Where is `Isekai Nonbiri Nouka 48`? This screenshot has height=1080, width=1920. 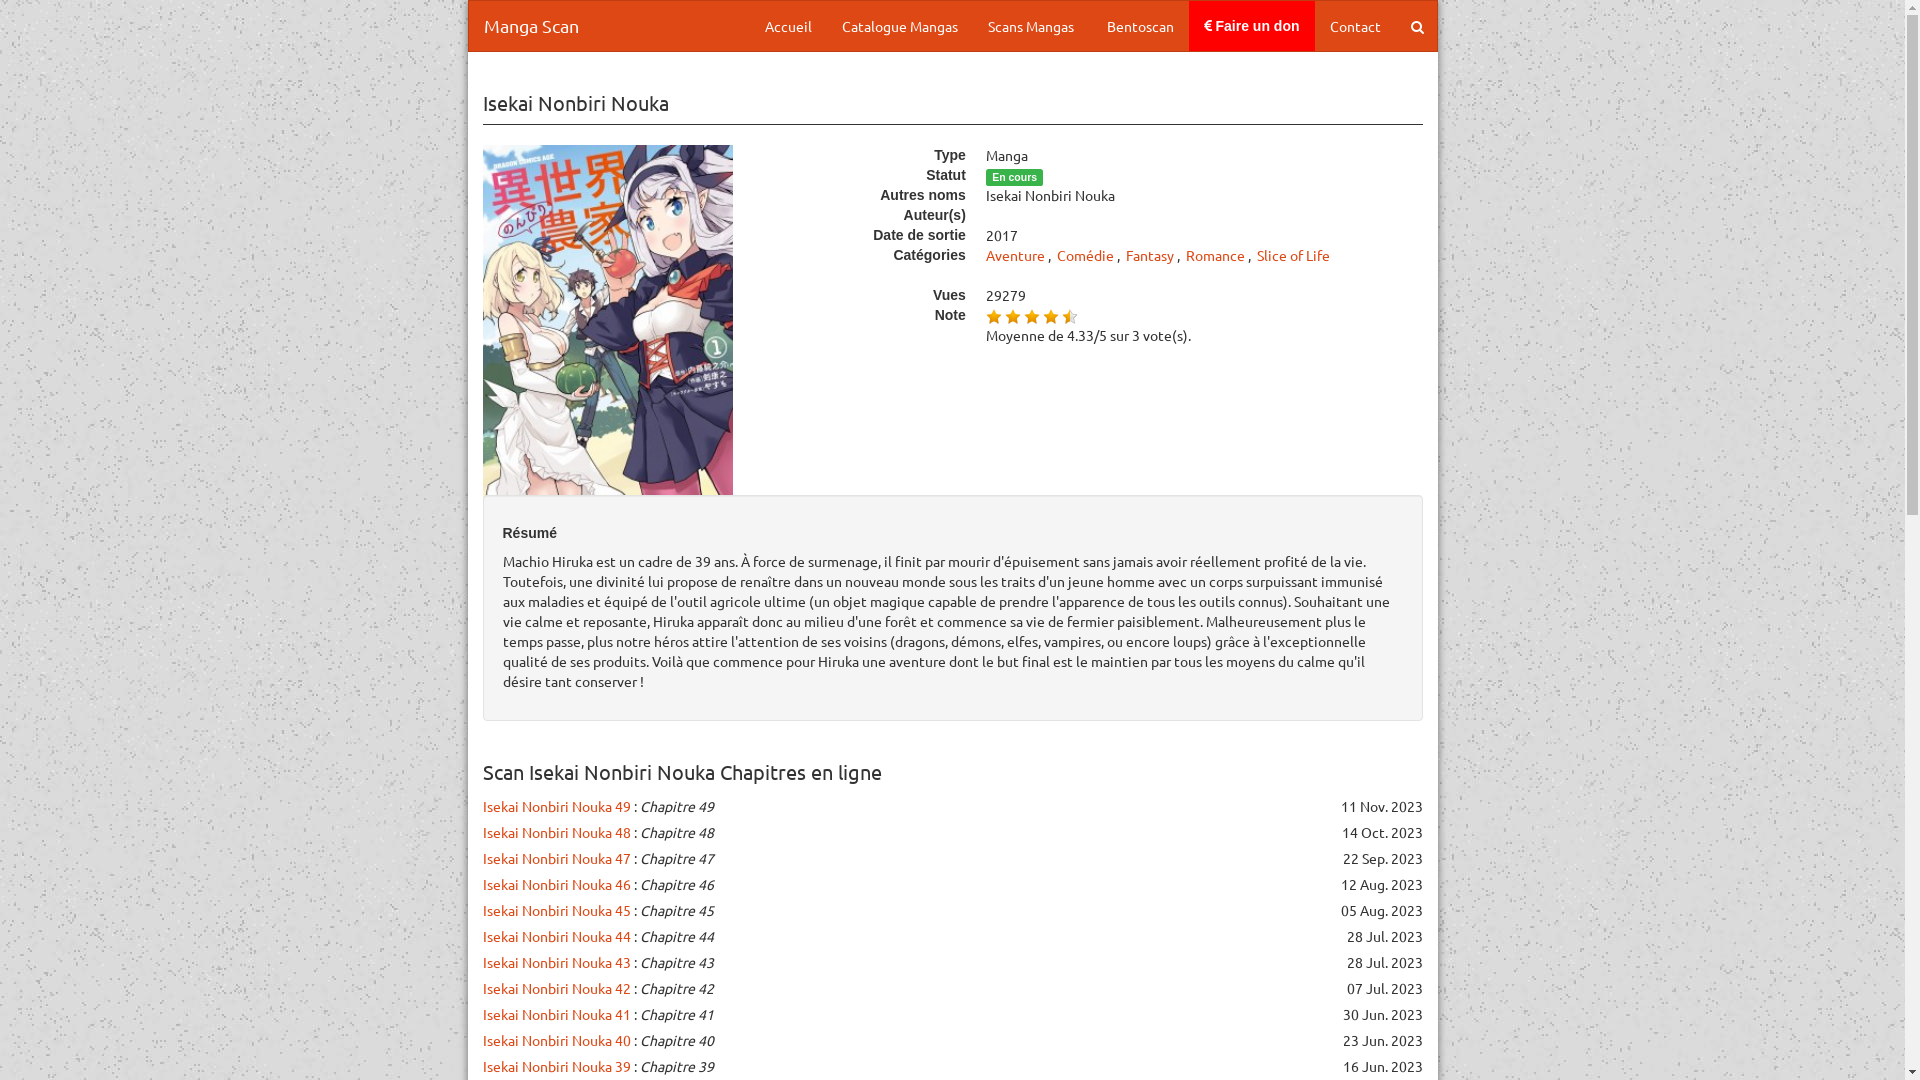 Isekai Nonbiri Nouka 48 is located at coordinates (556, 832).